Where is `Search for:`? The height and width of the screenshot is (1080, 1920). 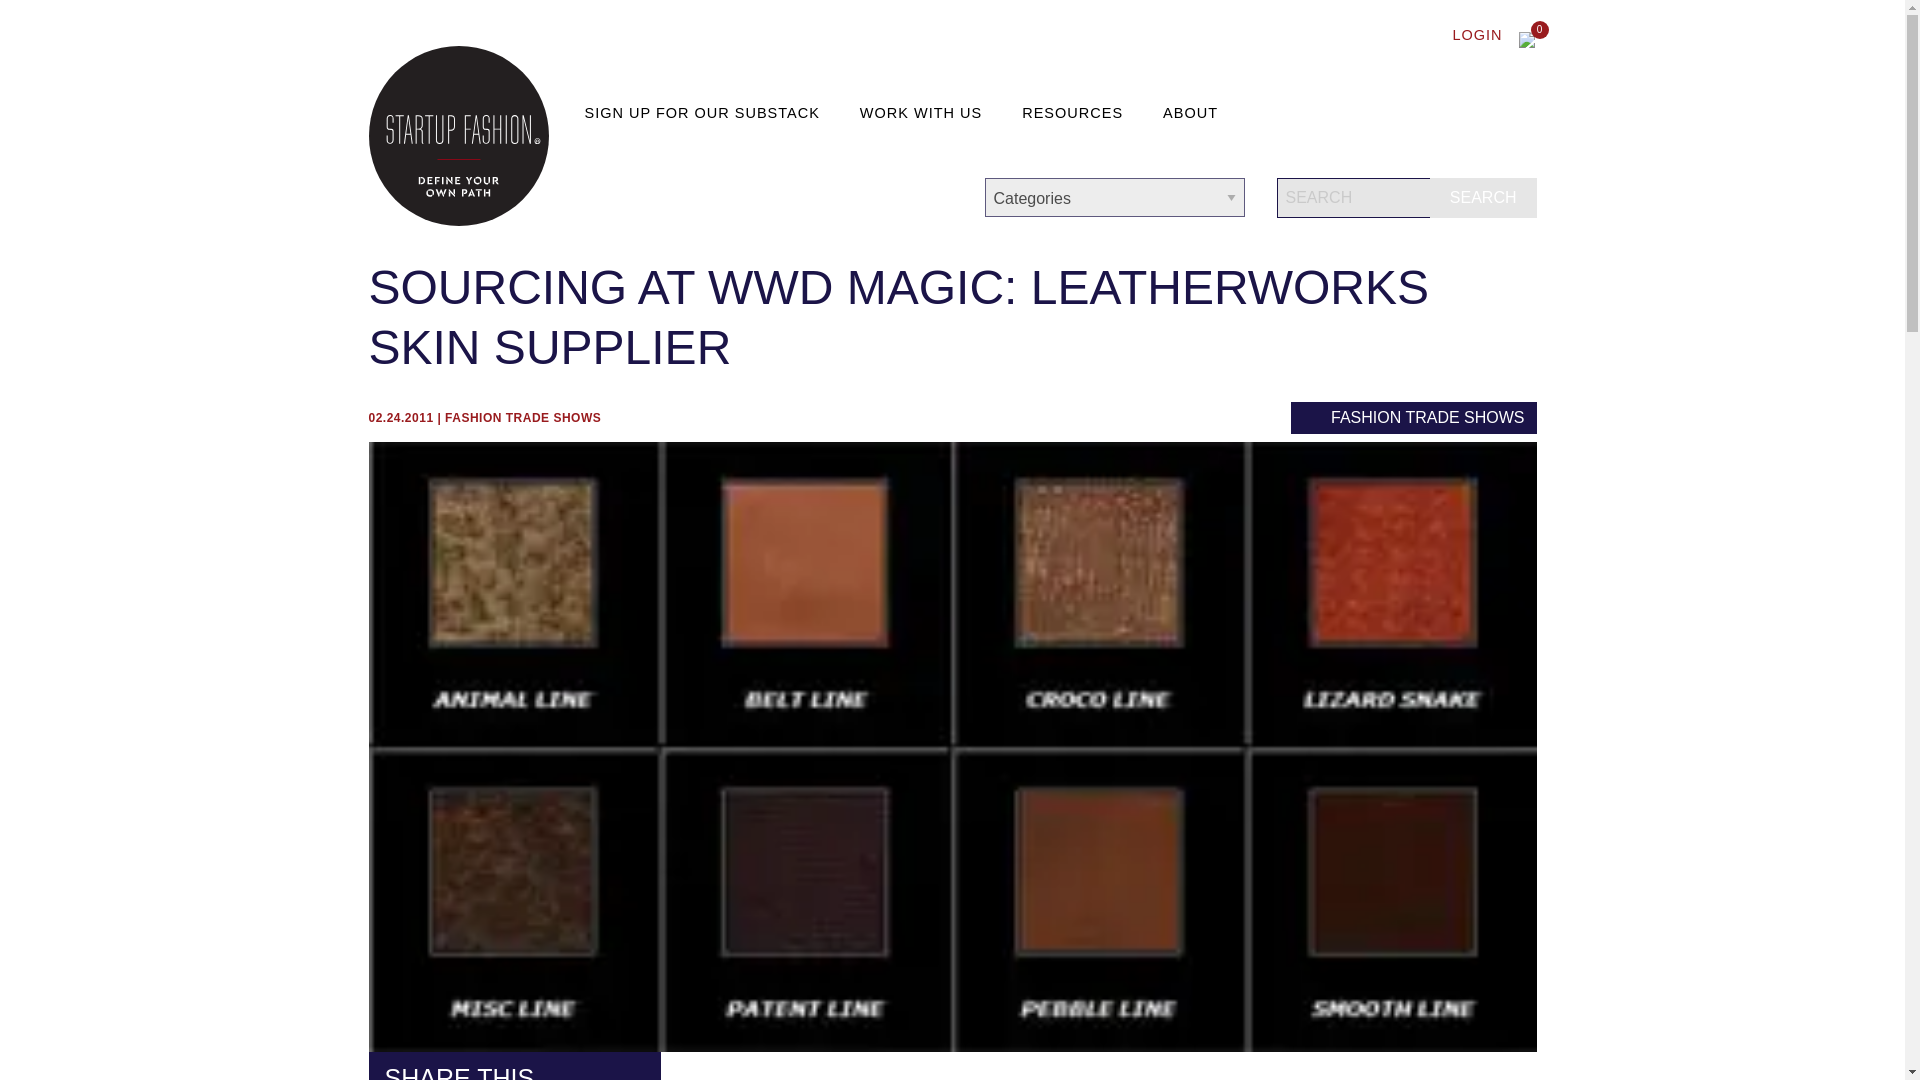 Search for: is located at coordinates (1406, 198).